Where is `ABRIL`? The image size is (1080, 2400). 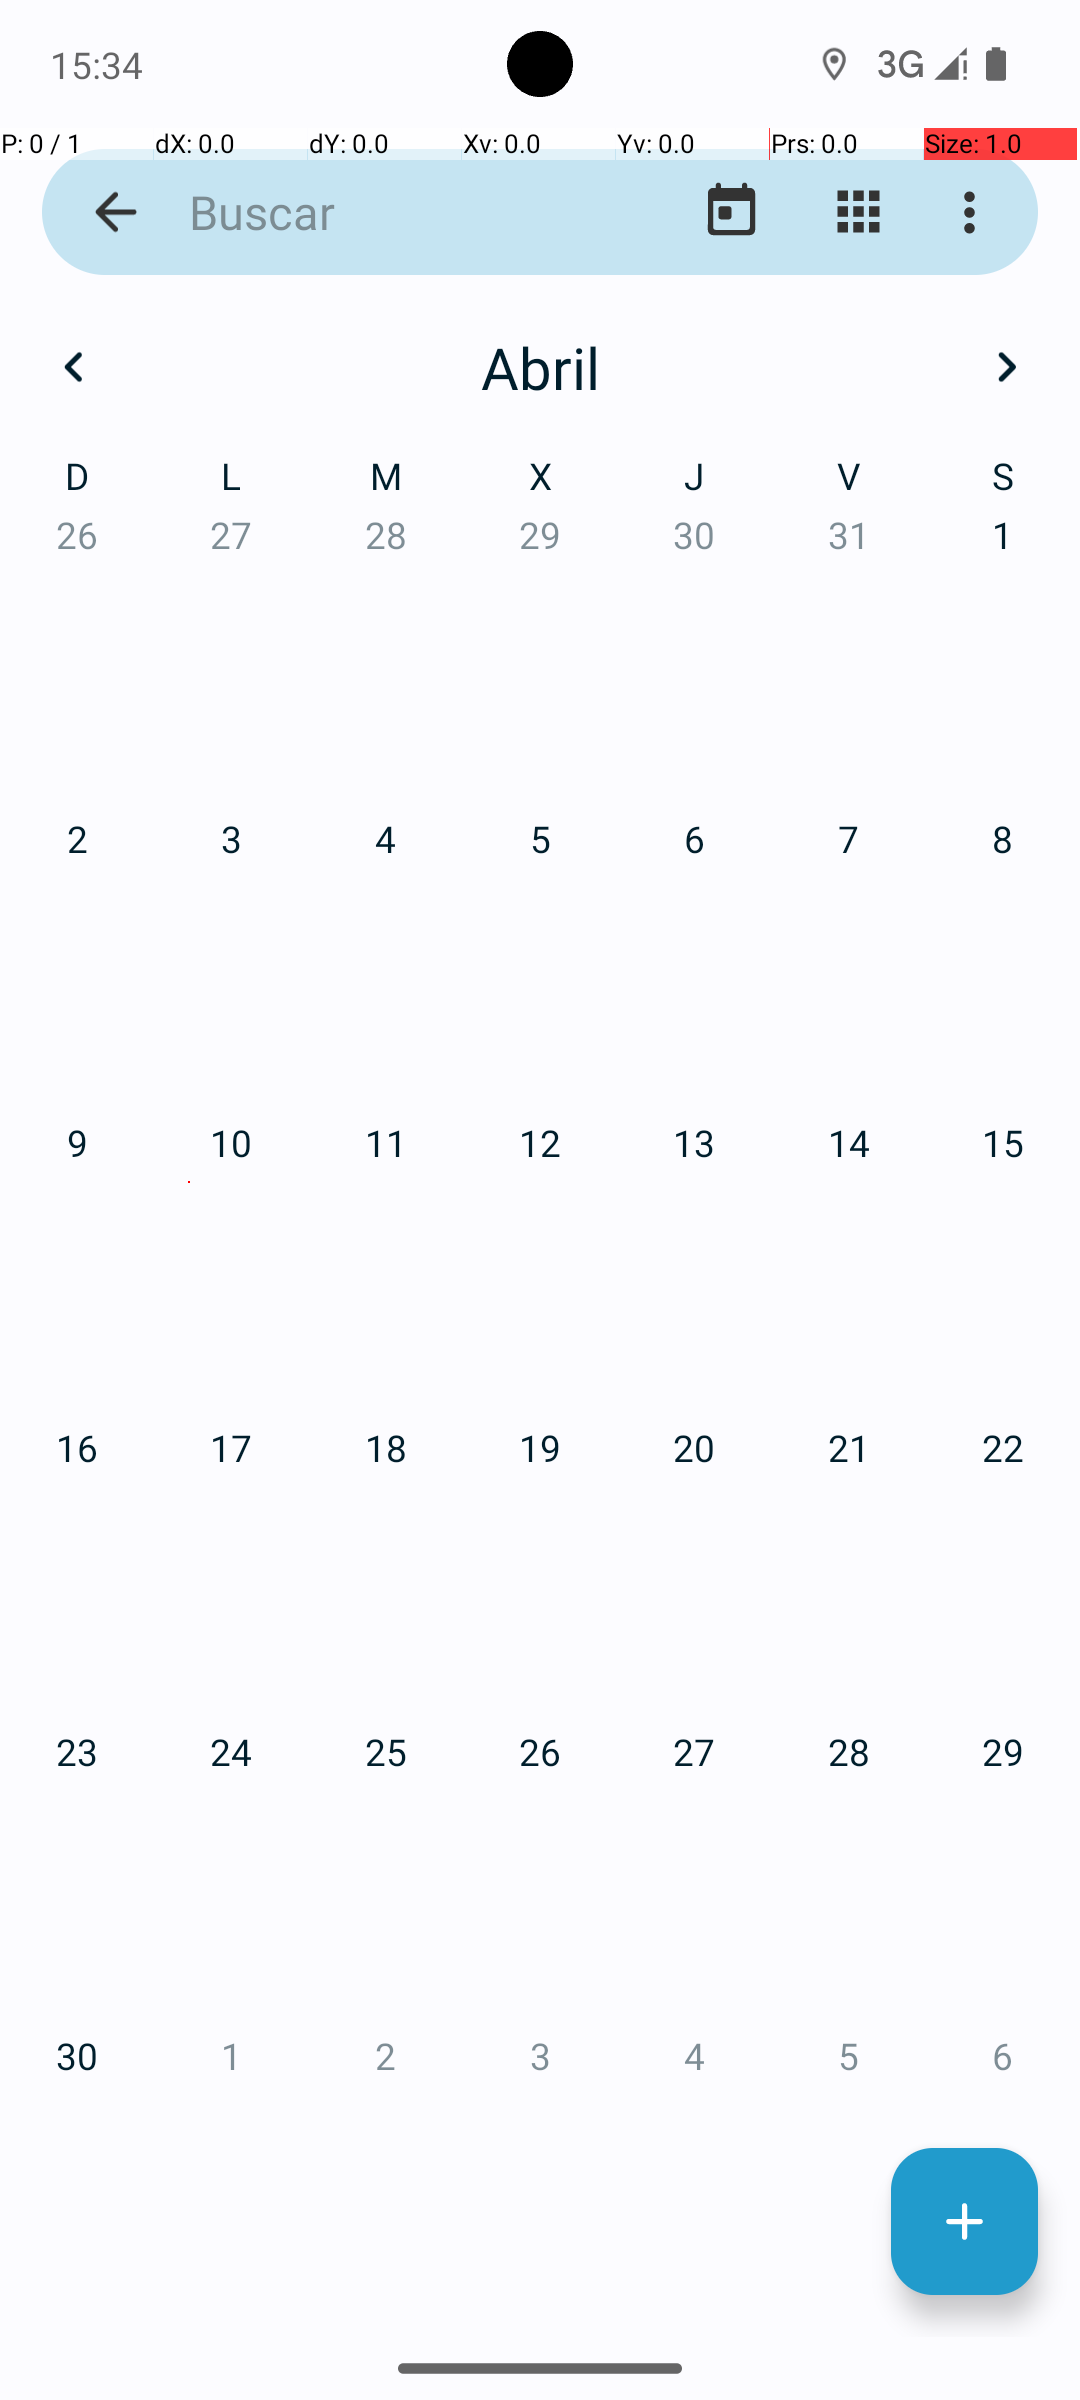 ABRIL is located at coordinates (189, 951).